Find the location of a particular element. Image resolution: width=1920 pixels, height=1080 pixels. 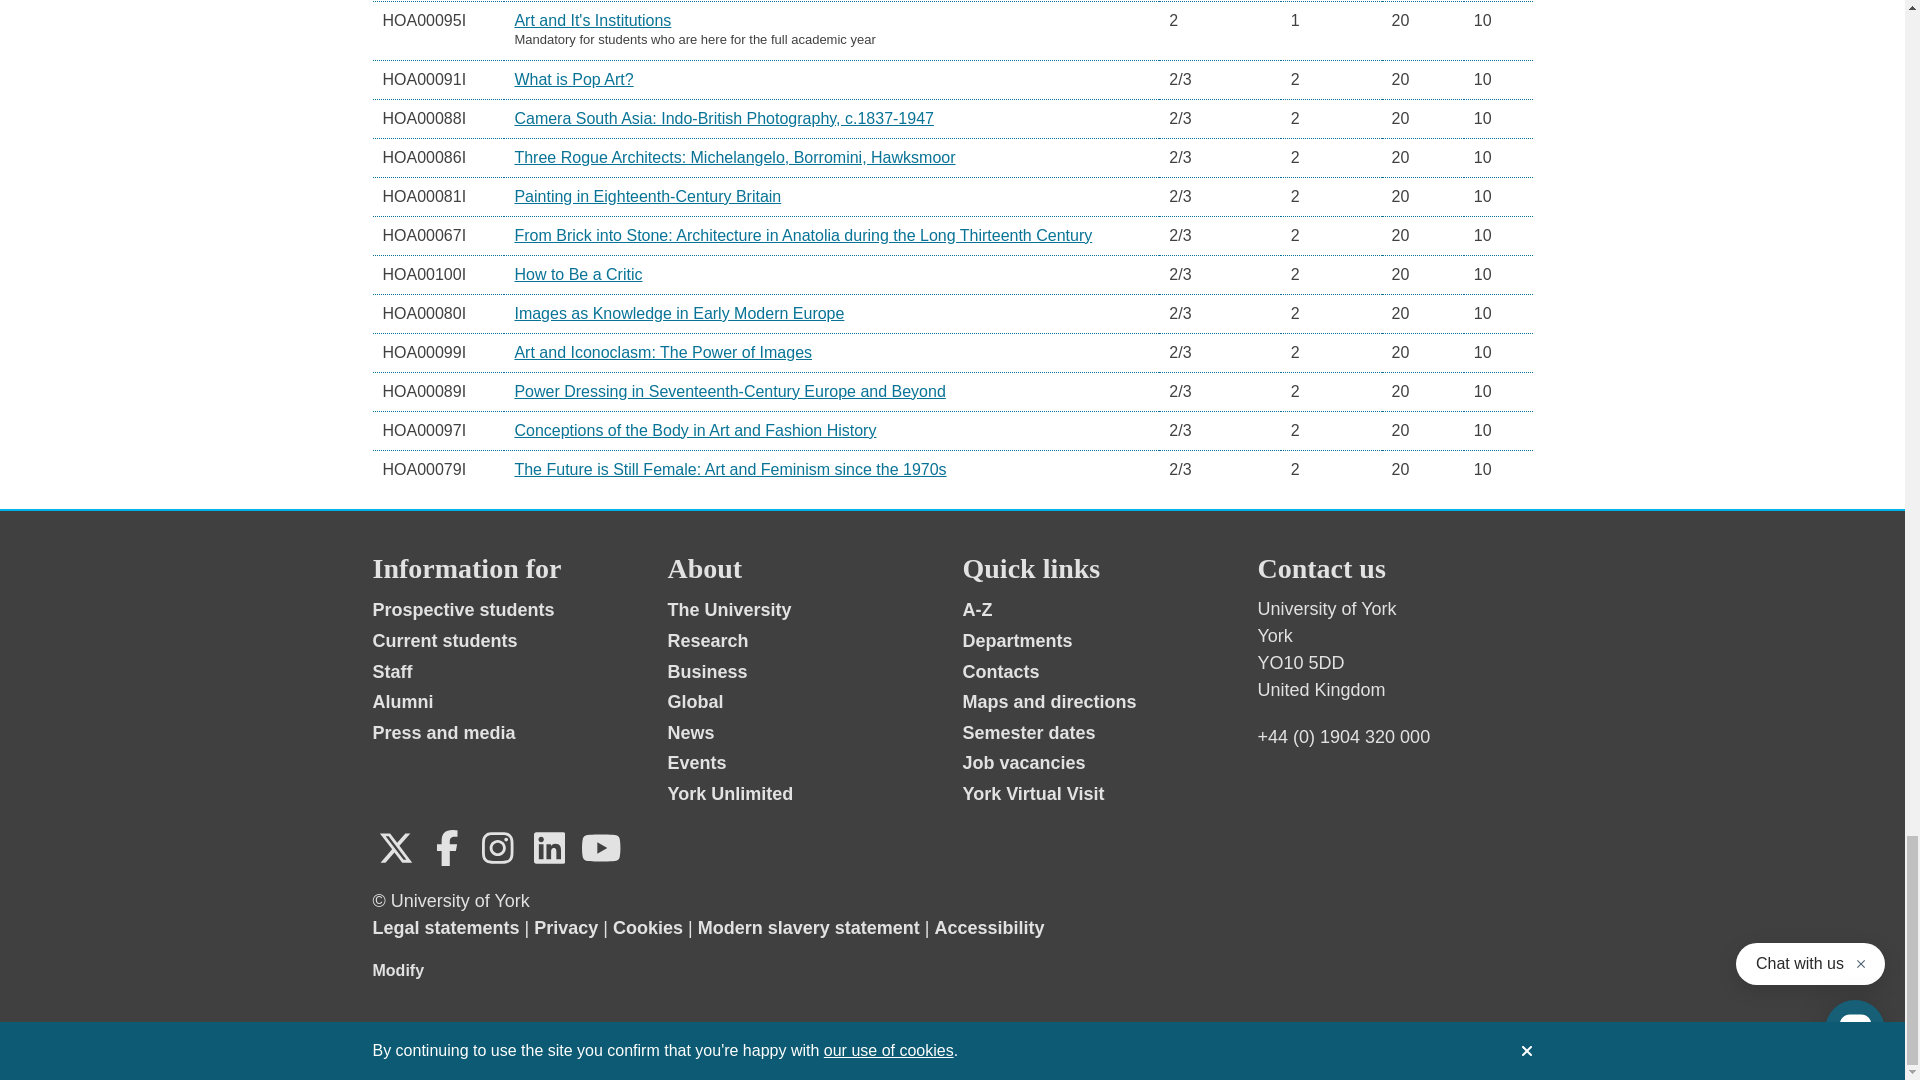

Follow us on X is located at coordinates (395, 848).